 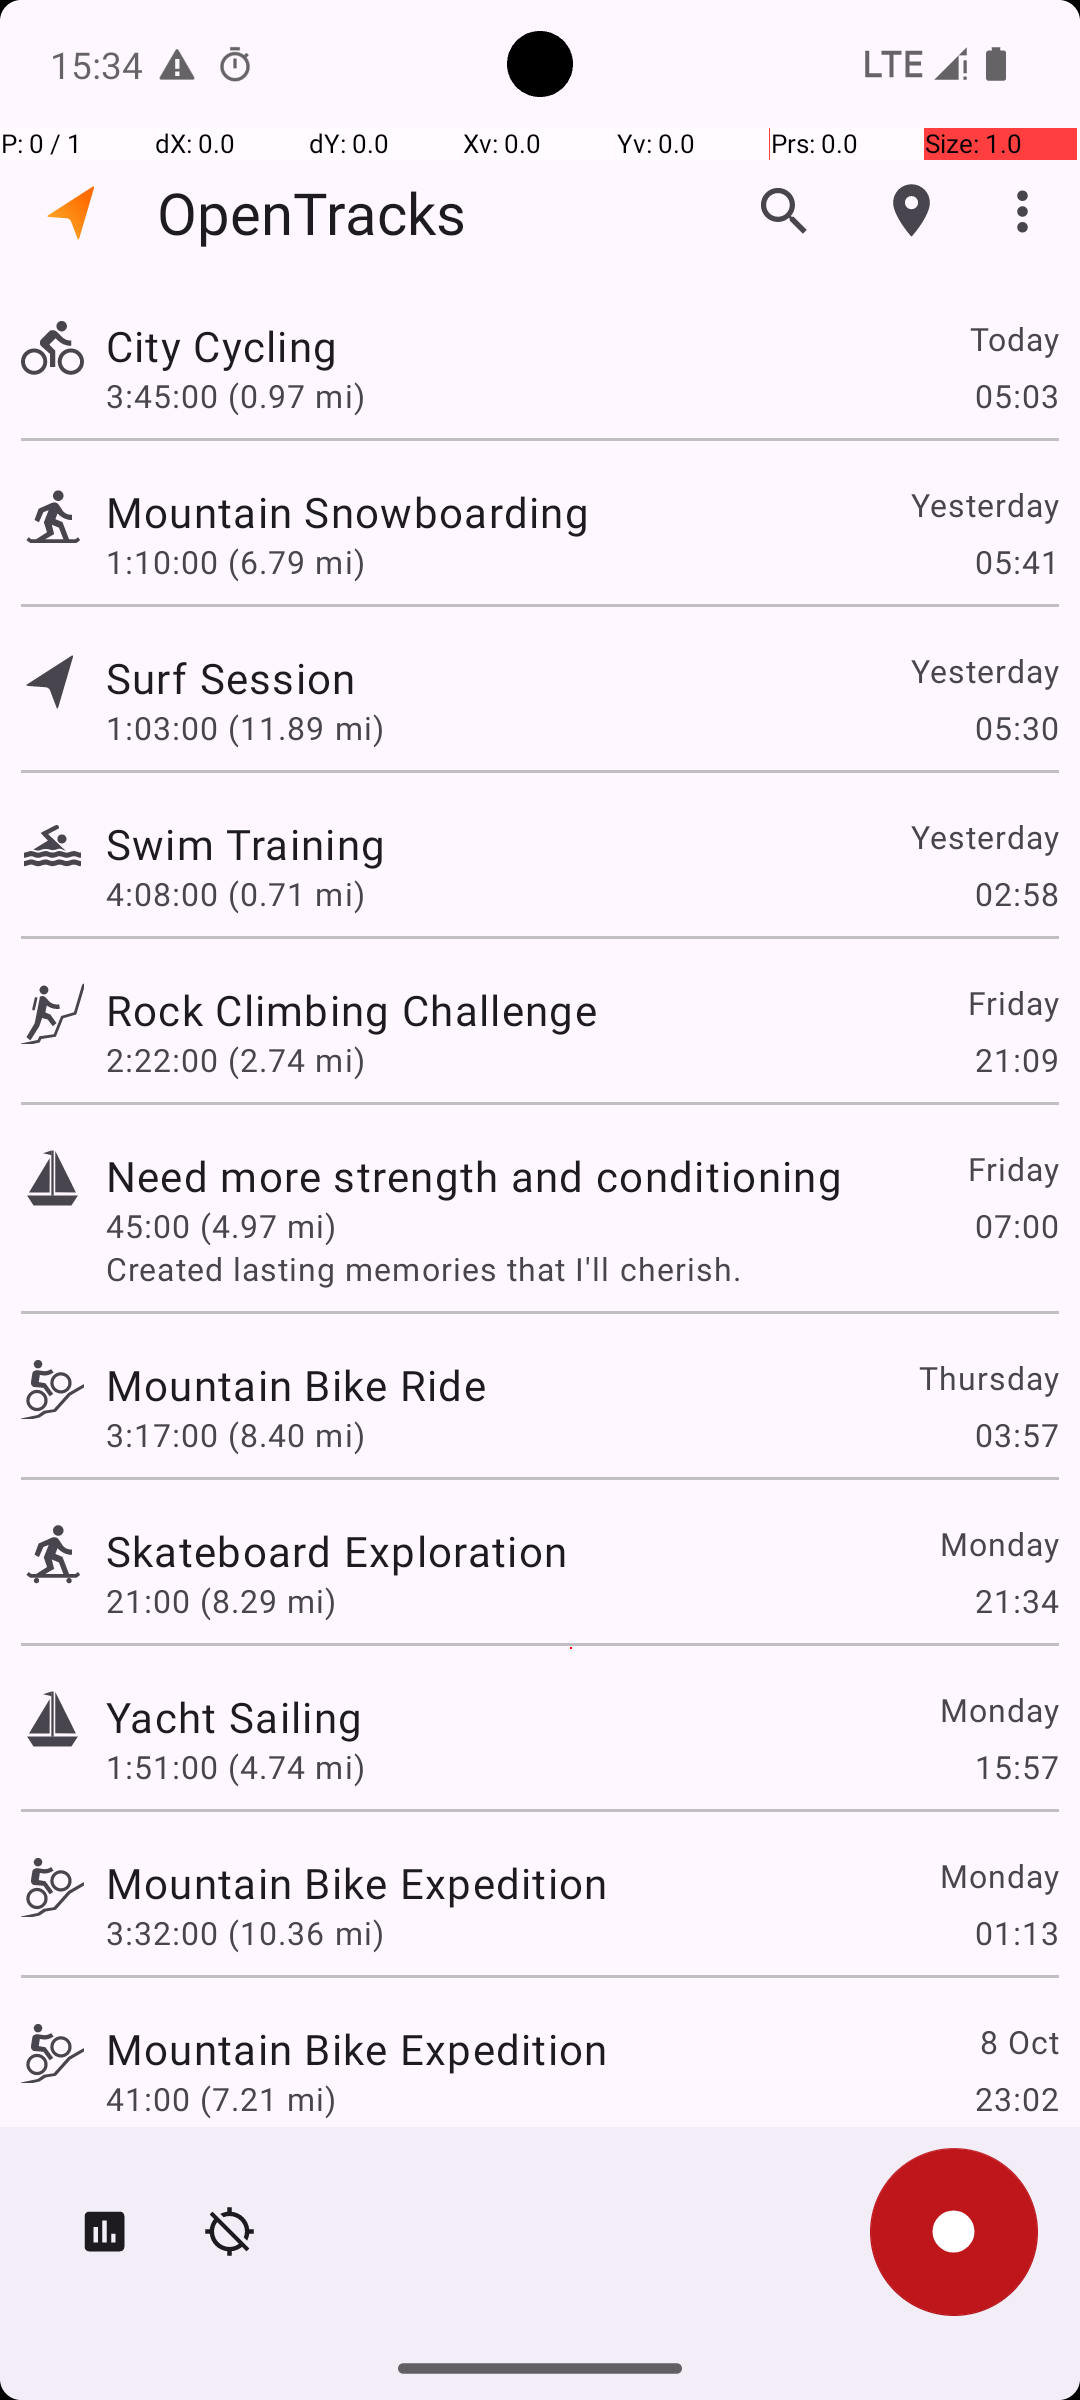 I want to click on 41:00 (7.21 mi), so click(x=221, y=2098).